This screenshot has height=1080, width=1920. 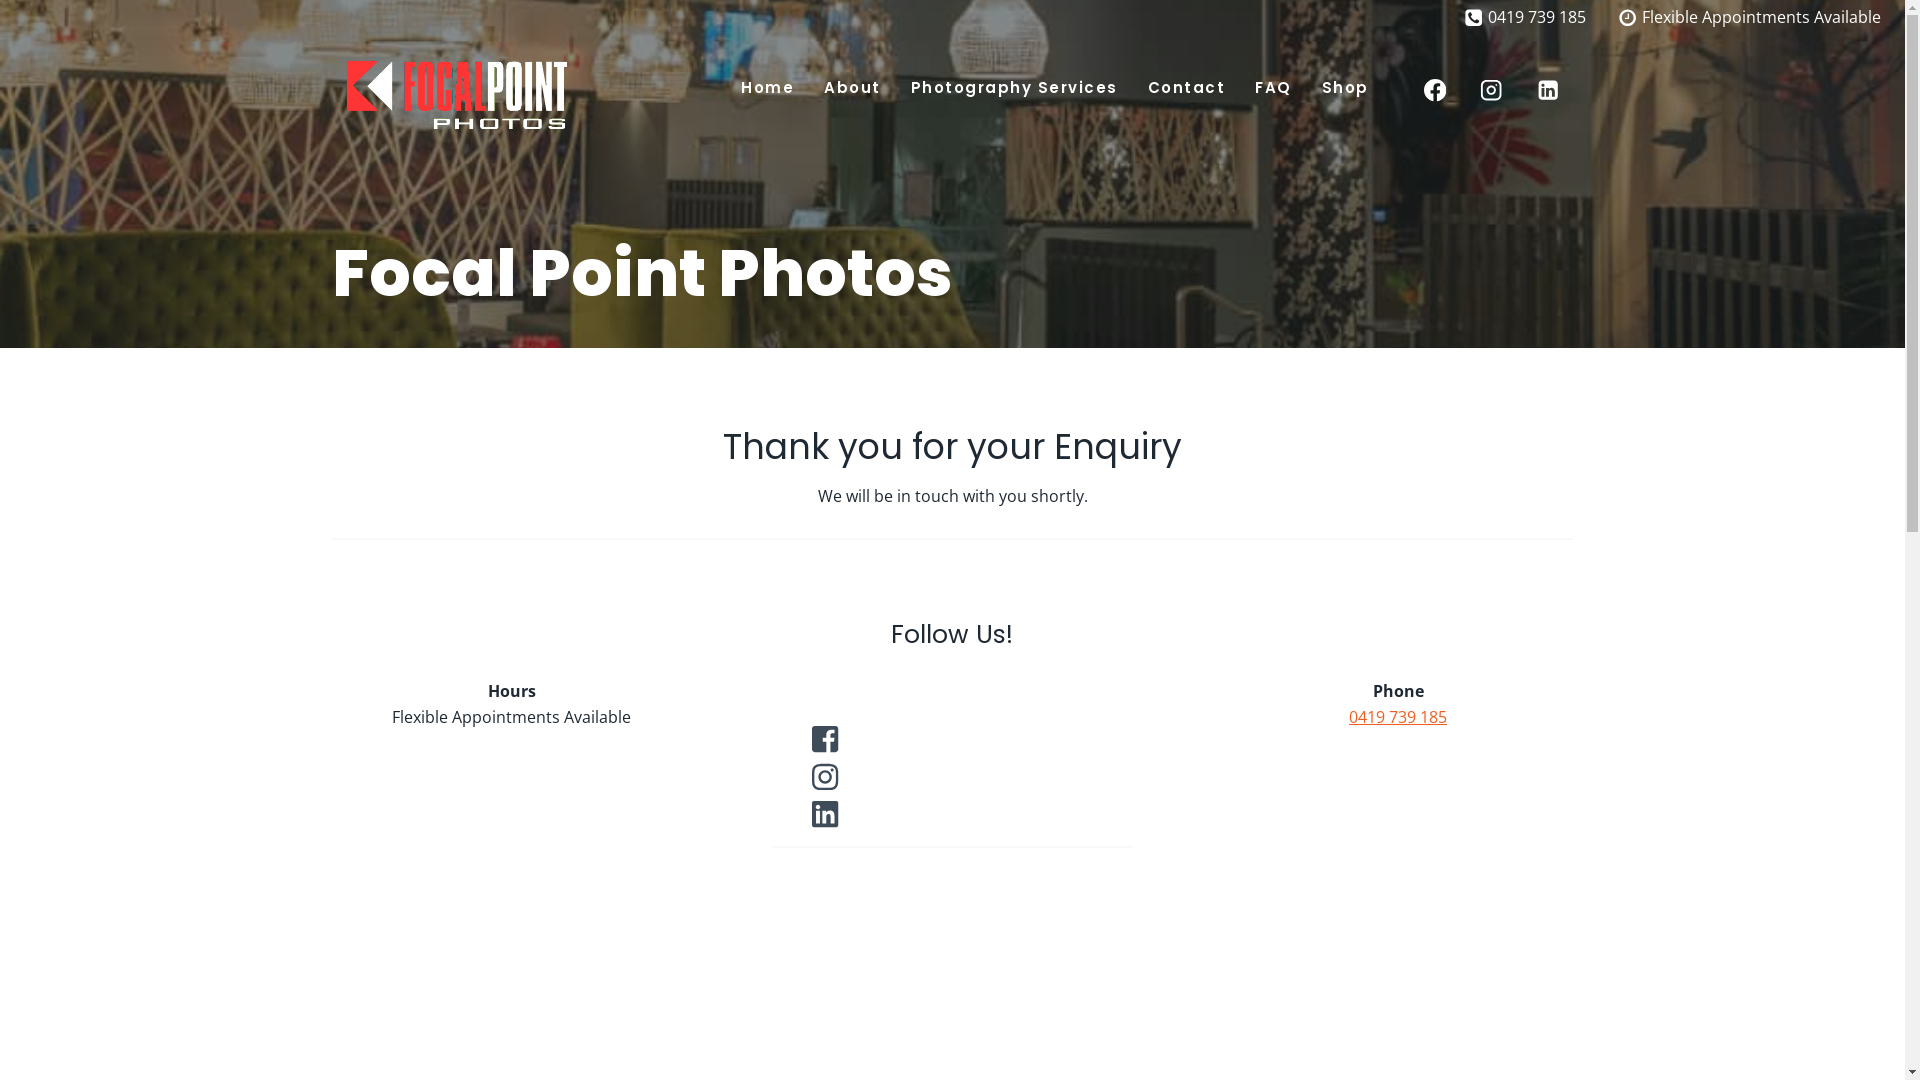 I want to click on Contact, so click(x=1187, y=87).